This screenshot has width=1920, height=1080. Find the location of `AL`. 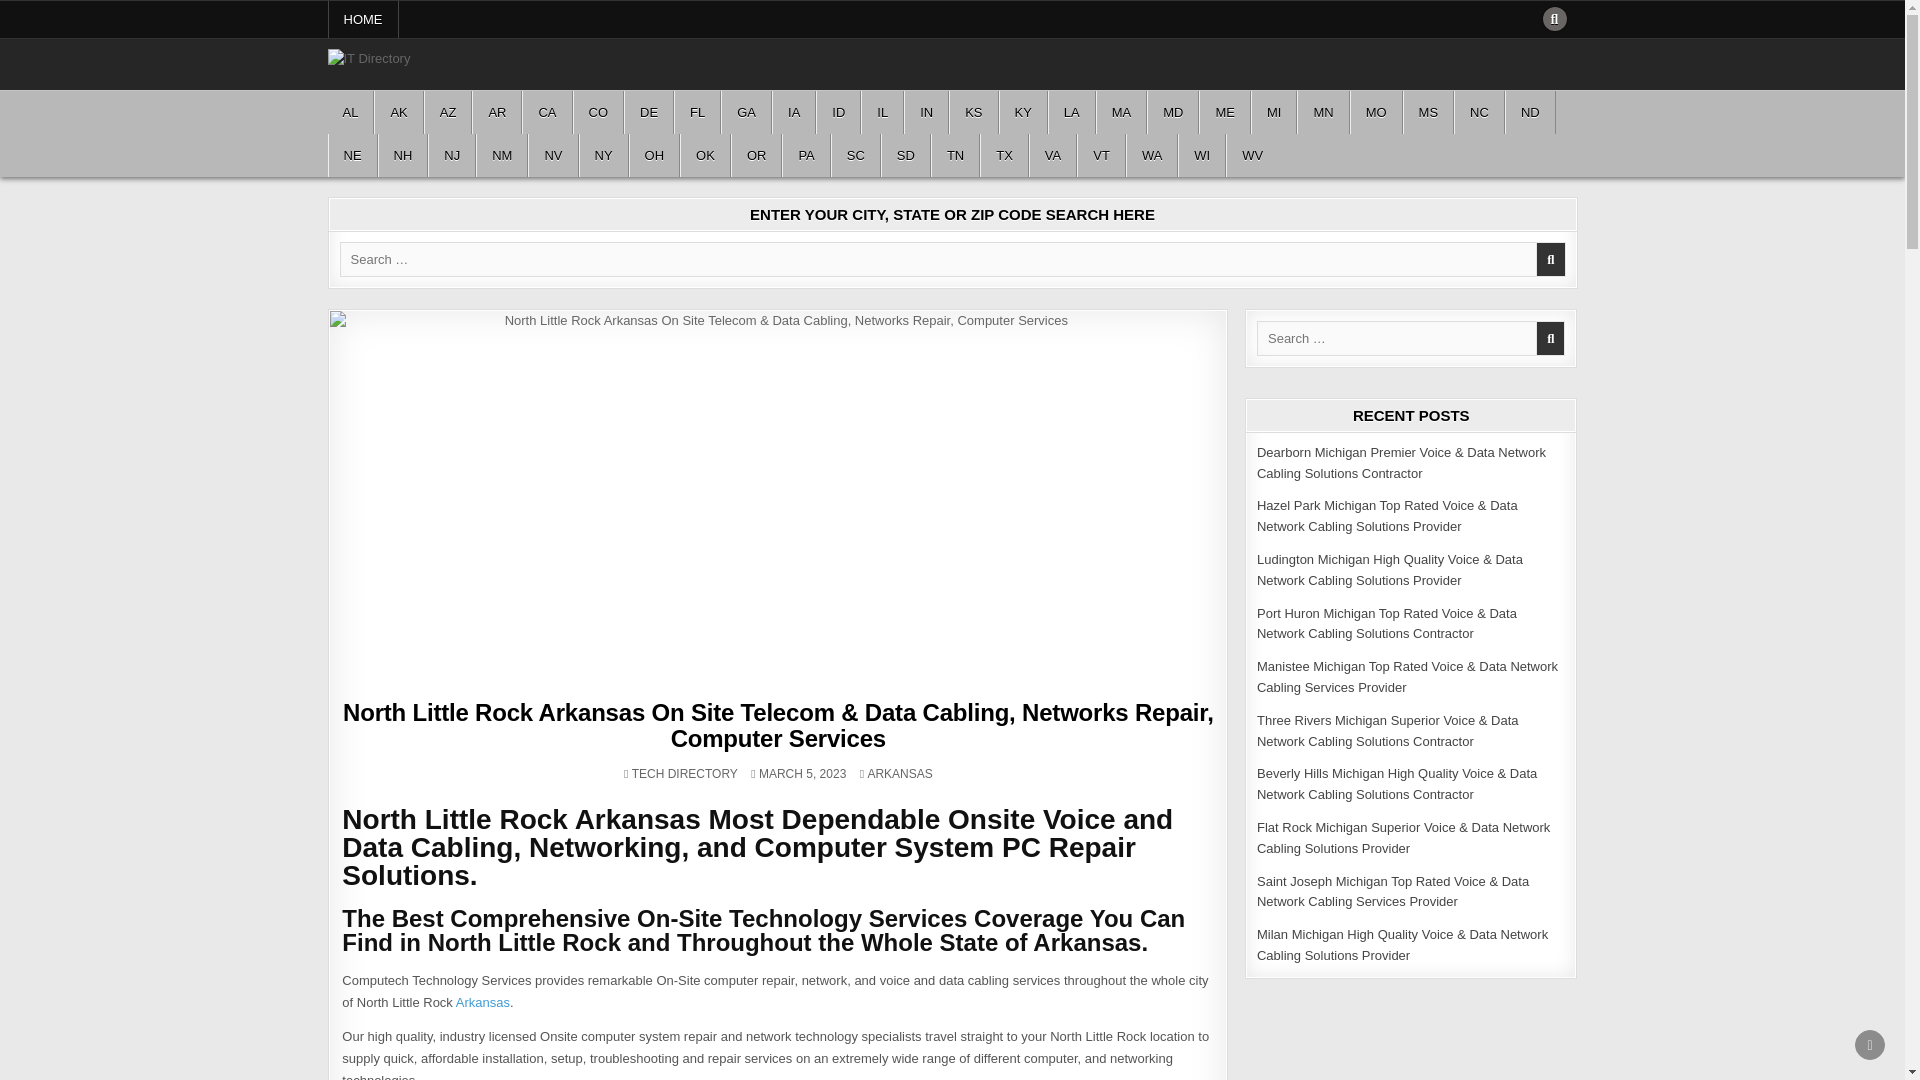

AL is located at coordinates (351, 112).